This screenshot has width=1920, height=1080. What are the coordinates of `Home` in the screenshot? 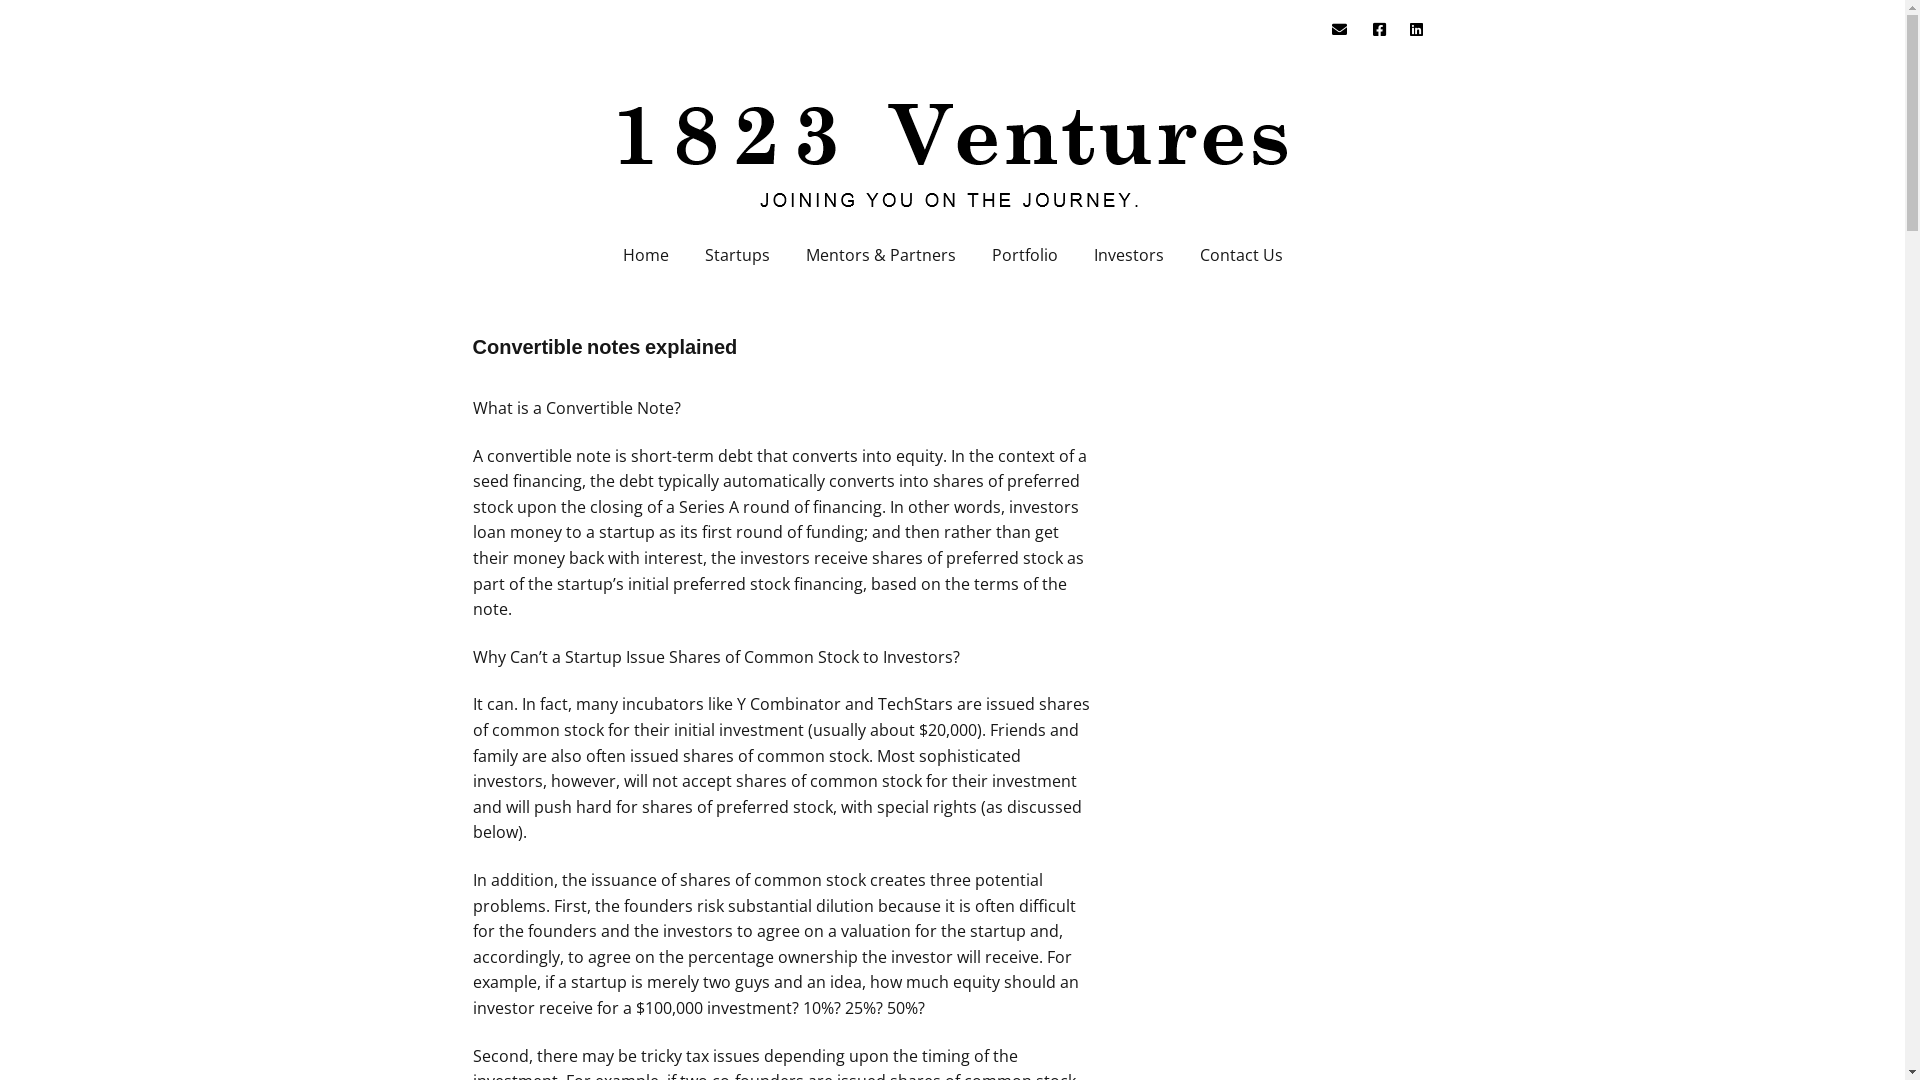 It's located at (645, 255).